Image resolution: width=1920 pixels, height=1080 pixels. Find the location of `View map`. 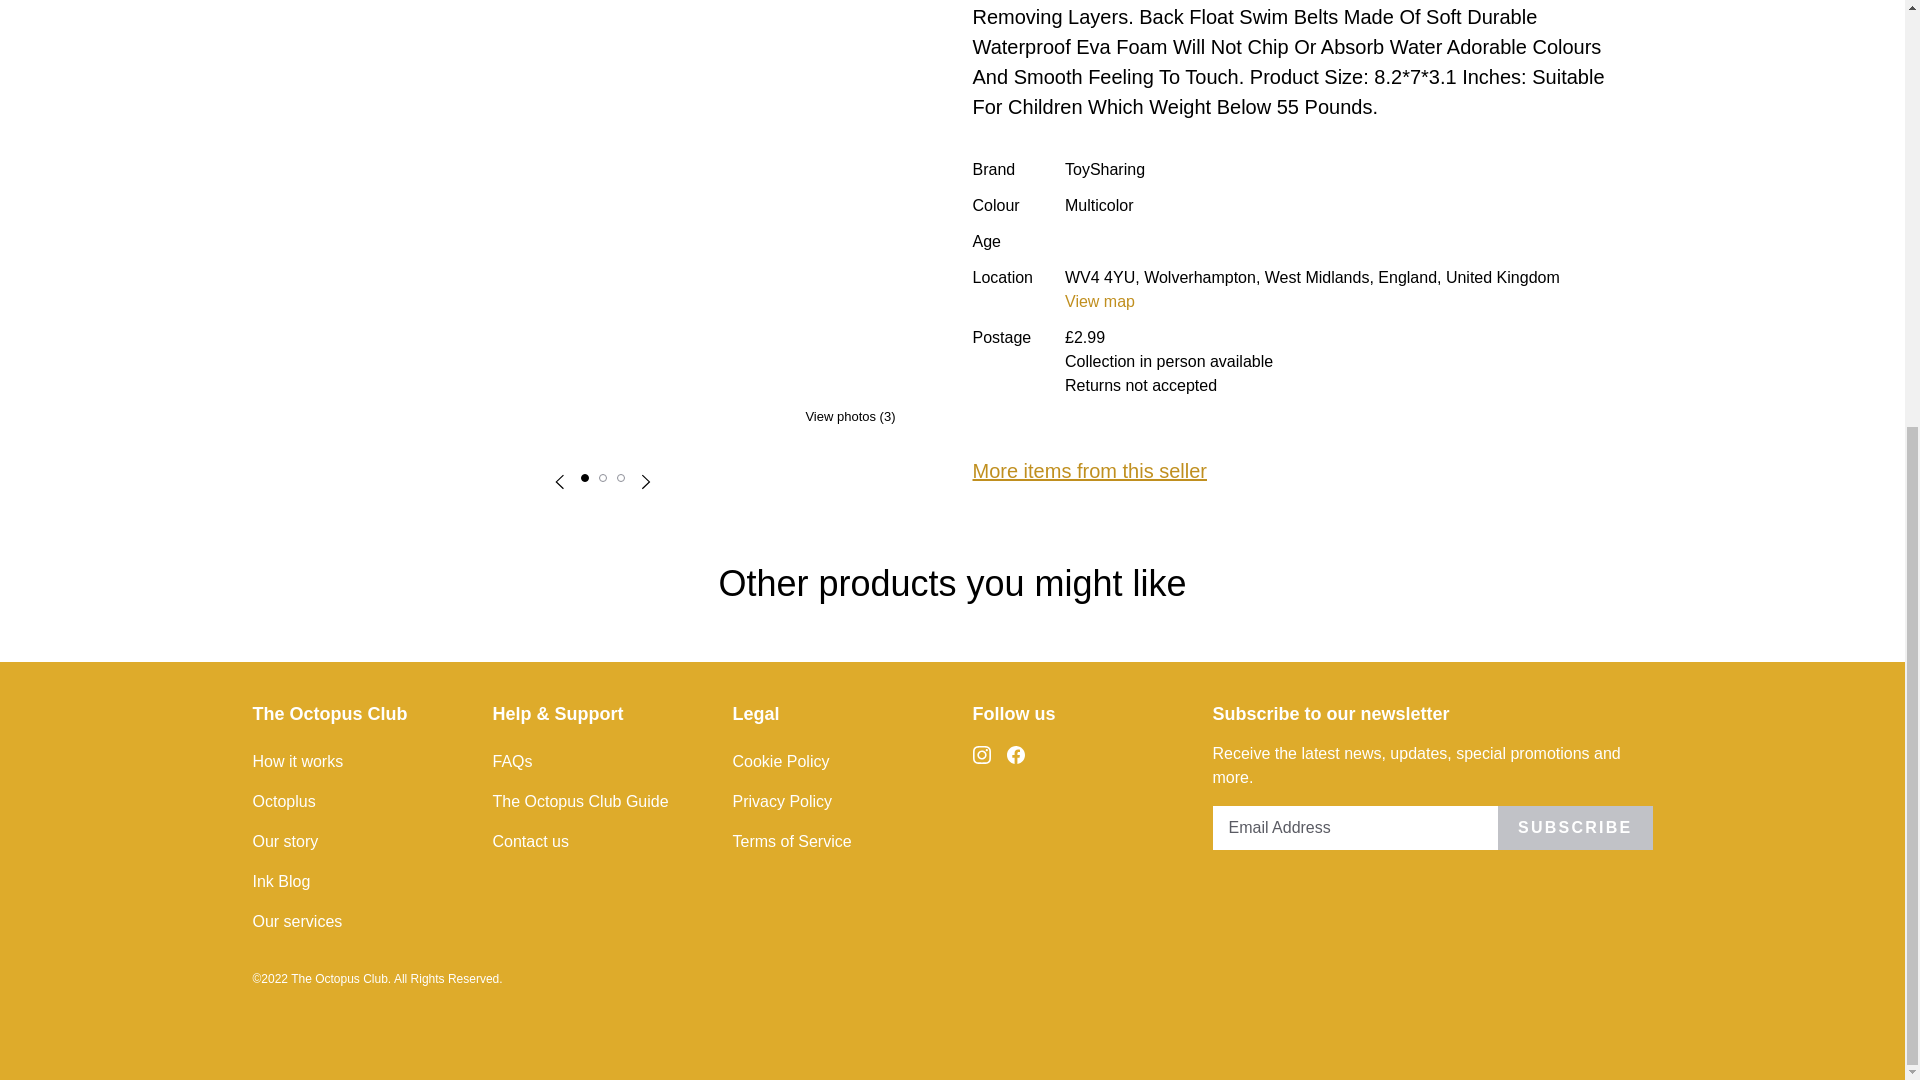

View map is located at coordinates (1100, 300).